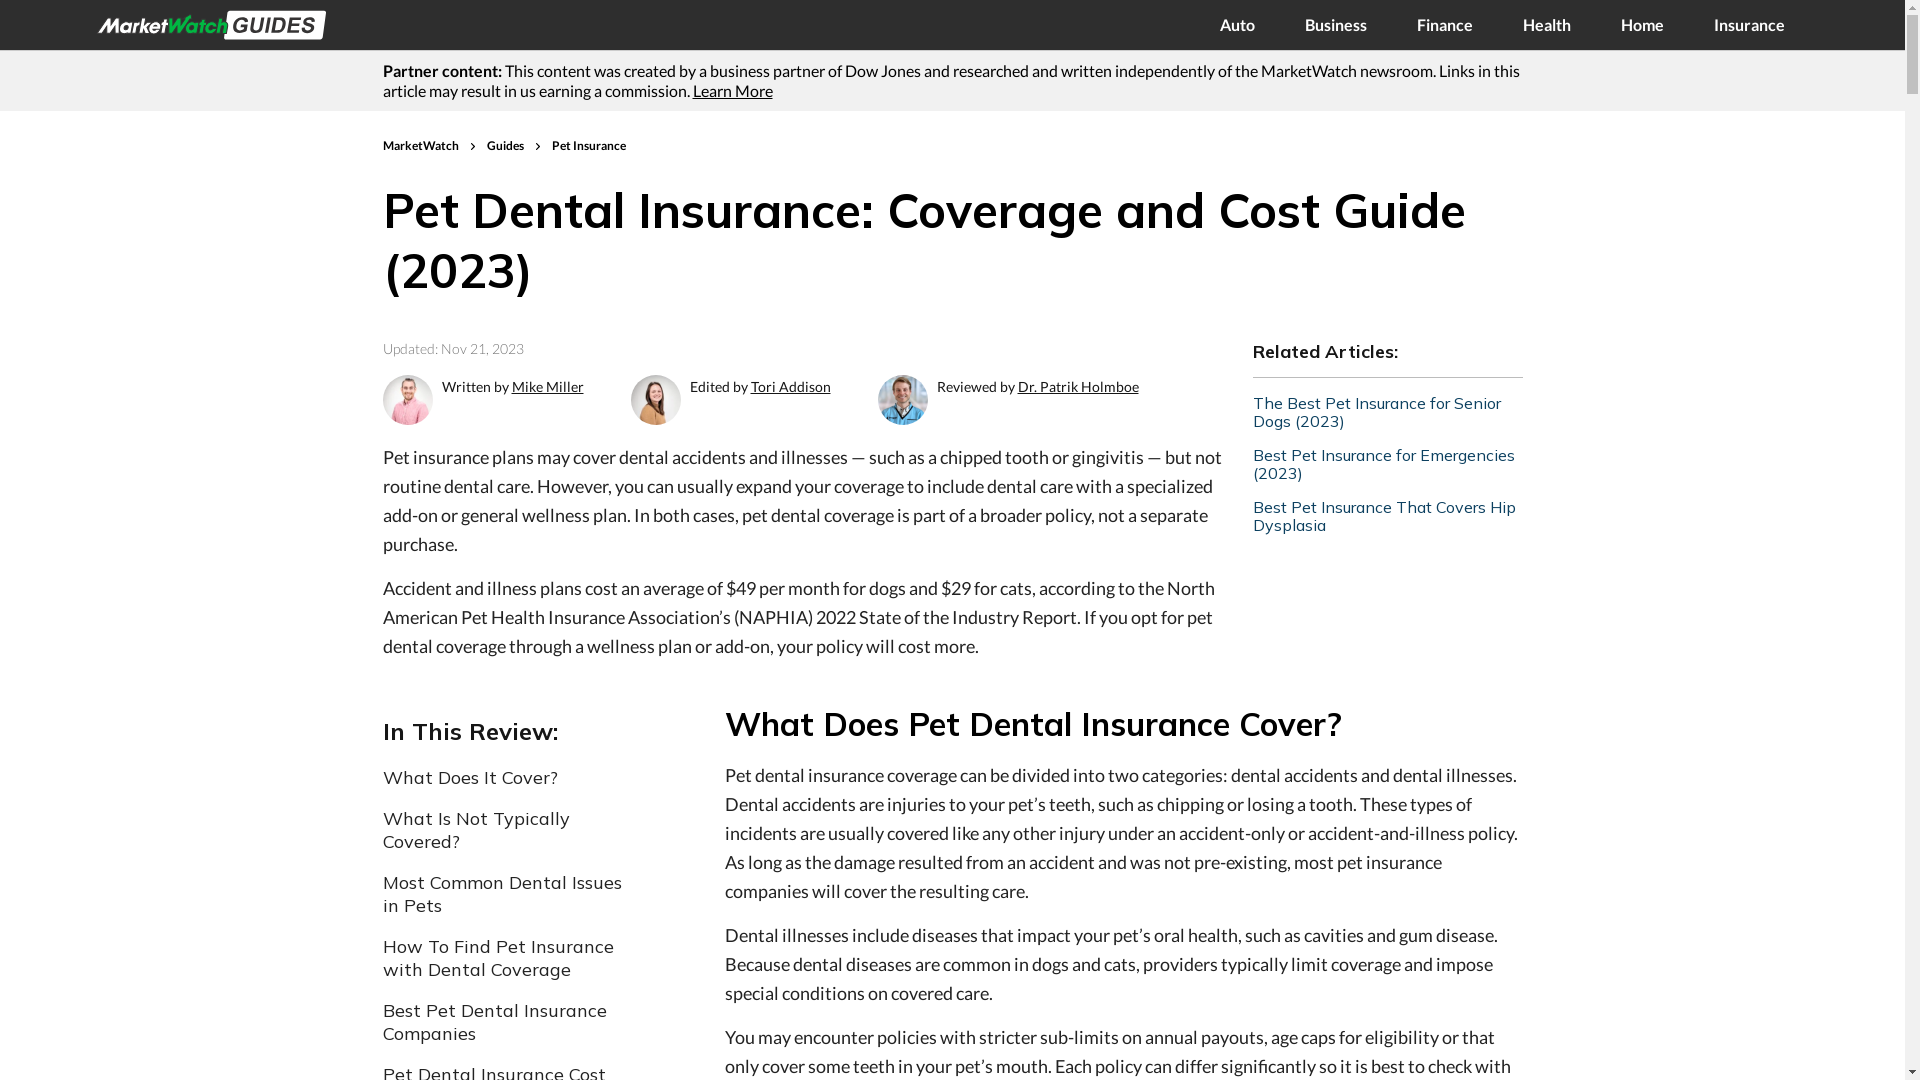  What do you see at coordinates (790, 386) in the screenshot?
I see `Tori Addison` at bounding box center [790, 386].